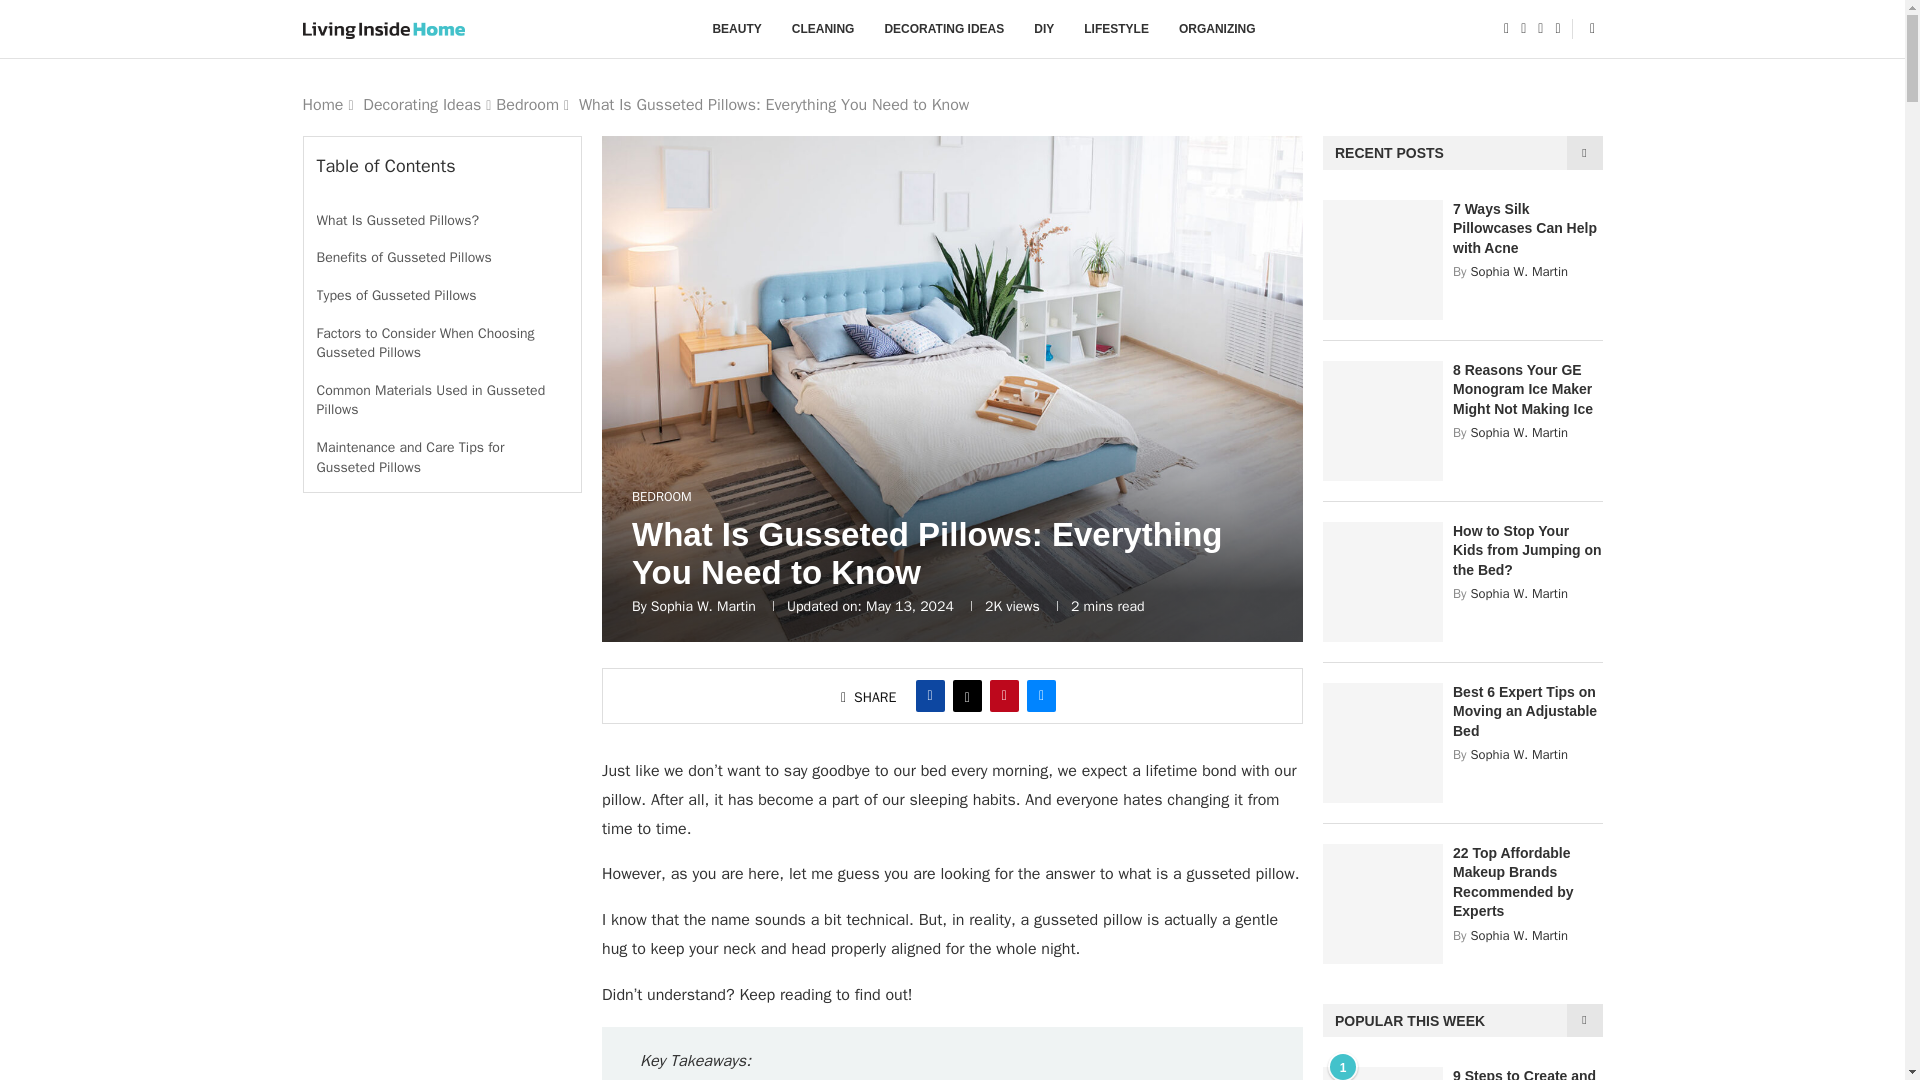 The image size is (1920, 1080). I want to click on DECORATING IDEAS, so click(944, 29).